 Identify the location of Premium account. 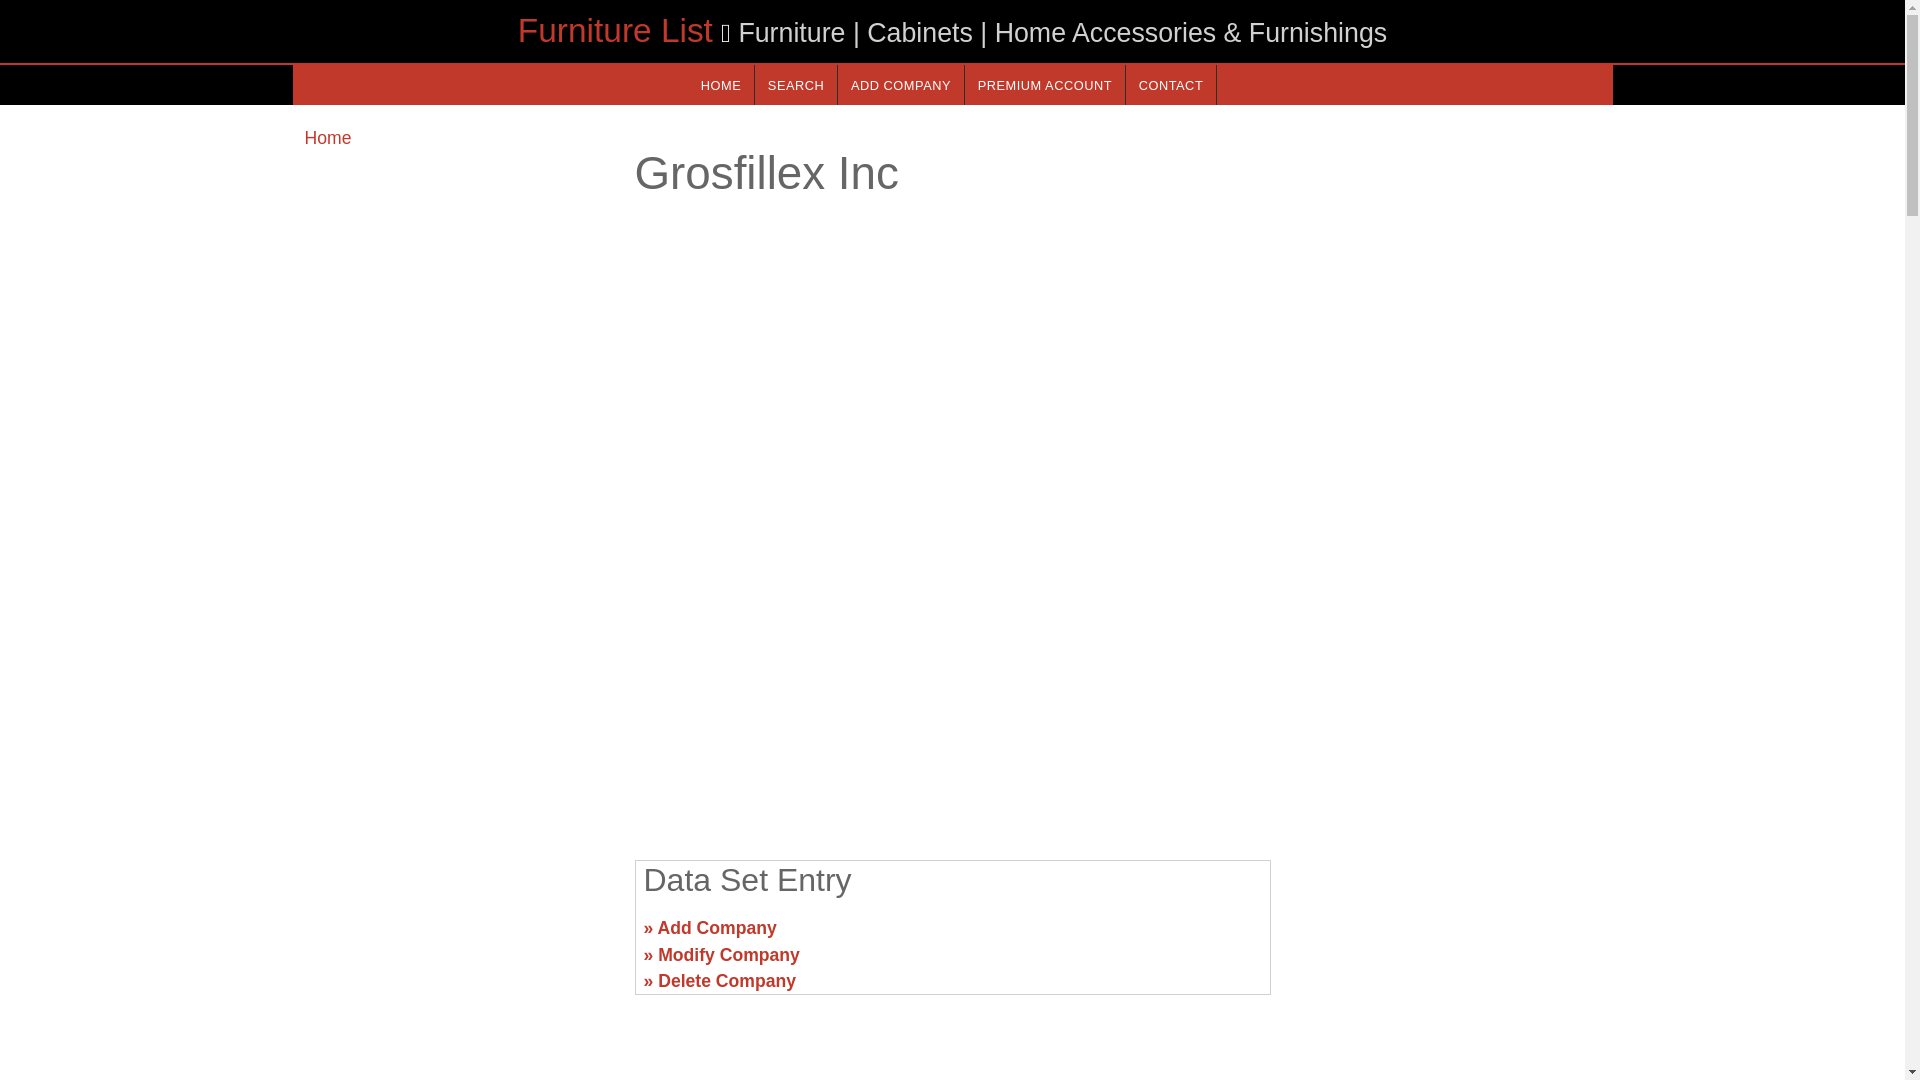
(1045, 84).